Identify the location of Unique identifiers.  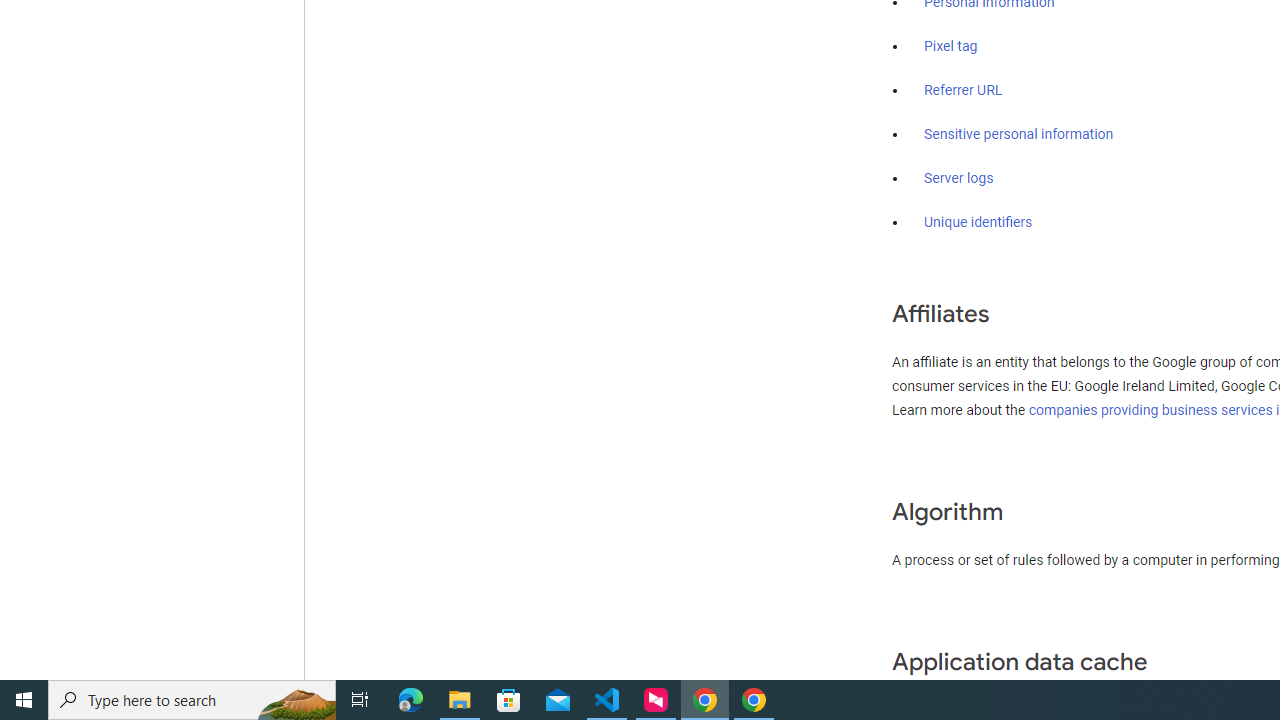
(978, 222).